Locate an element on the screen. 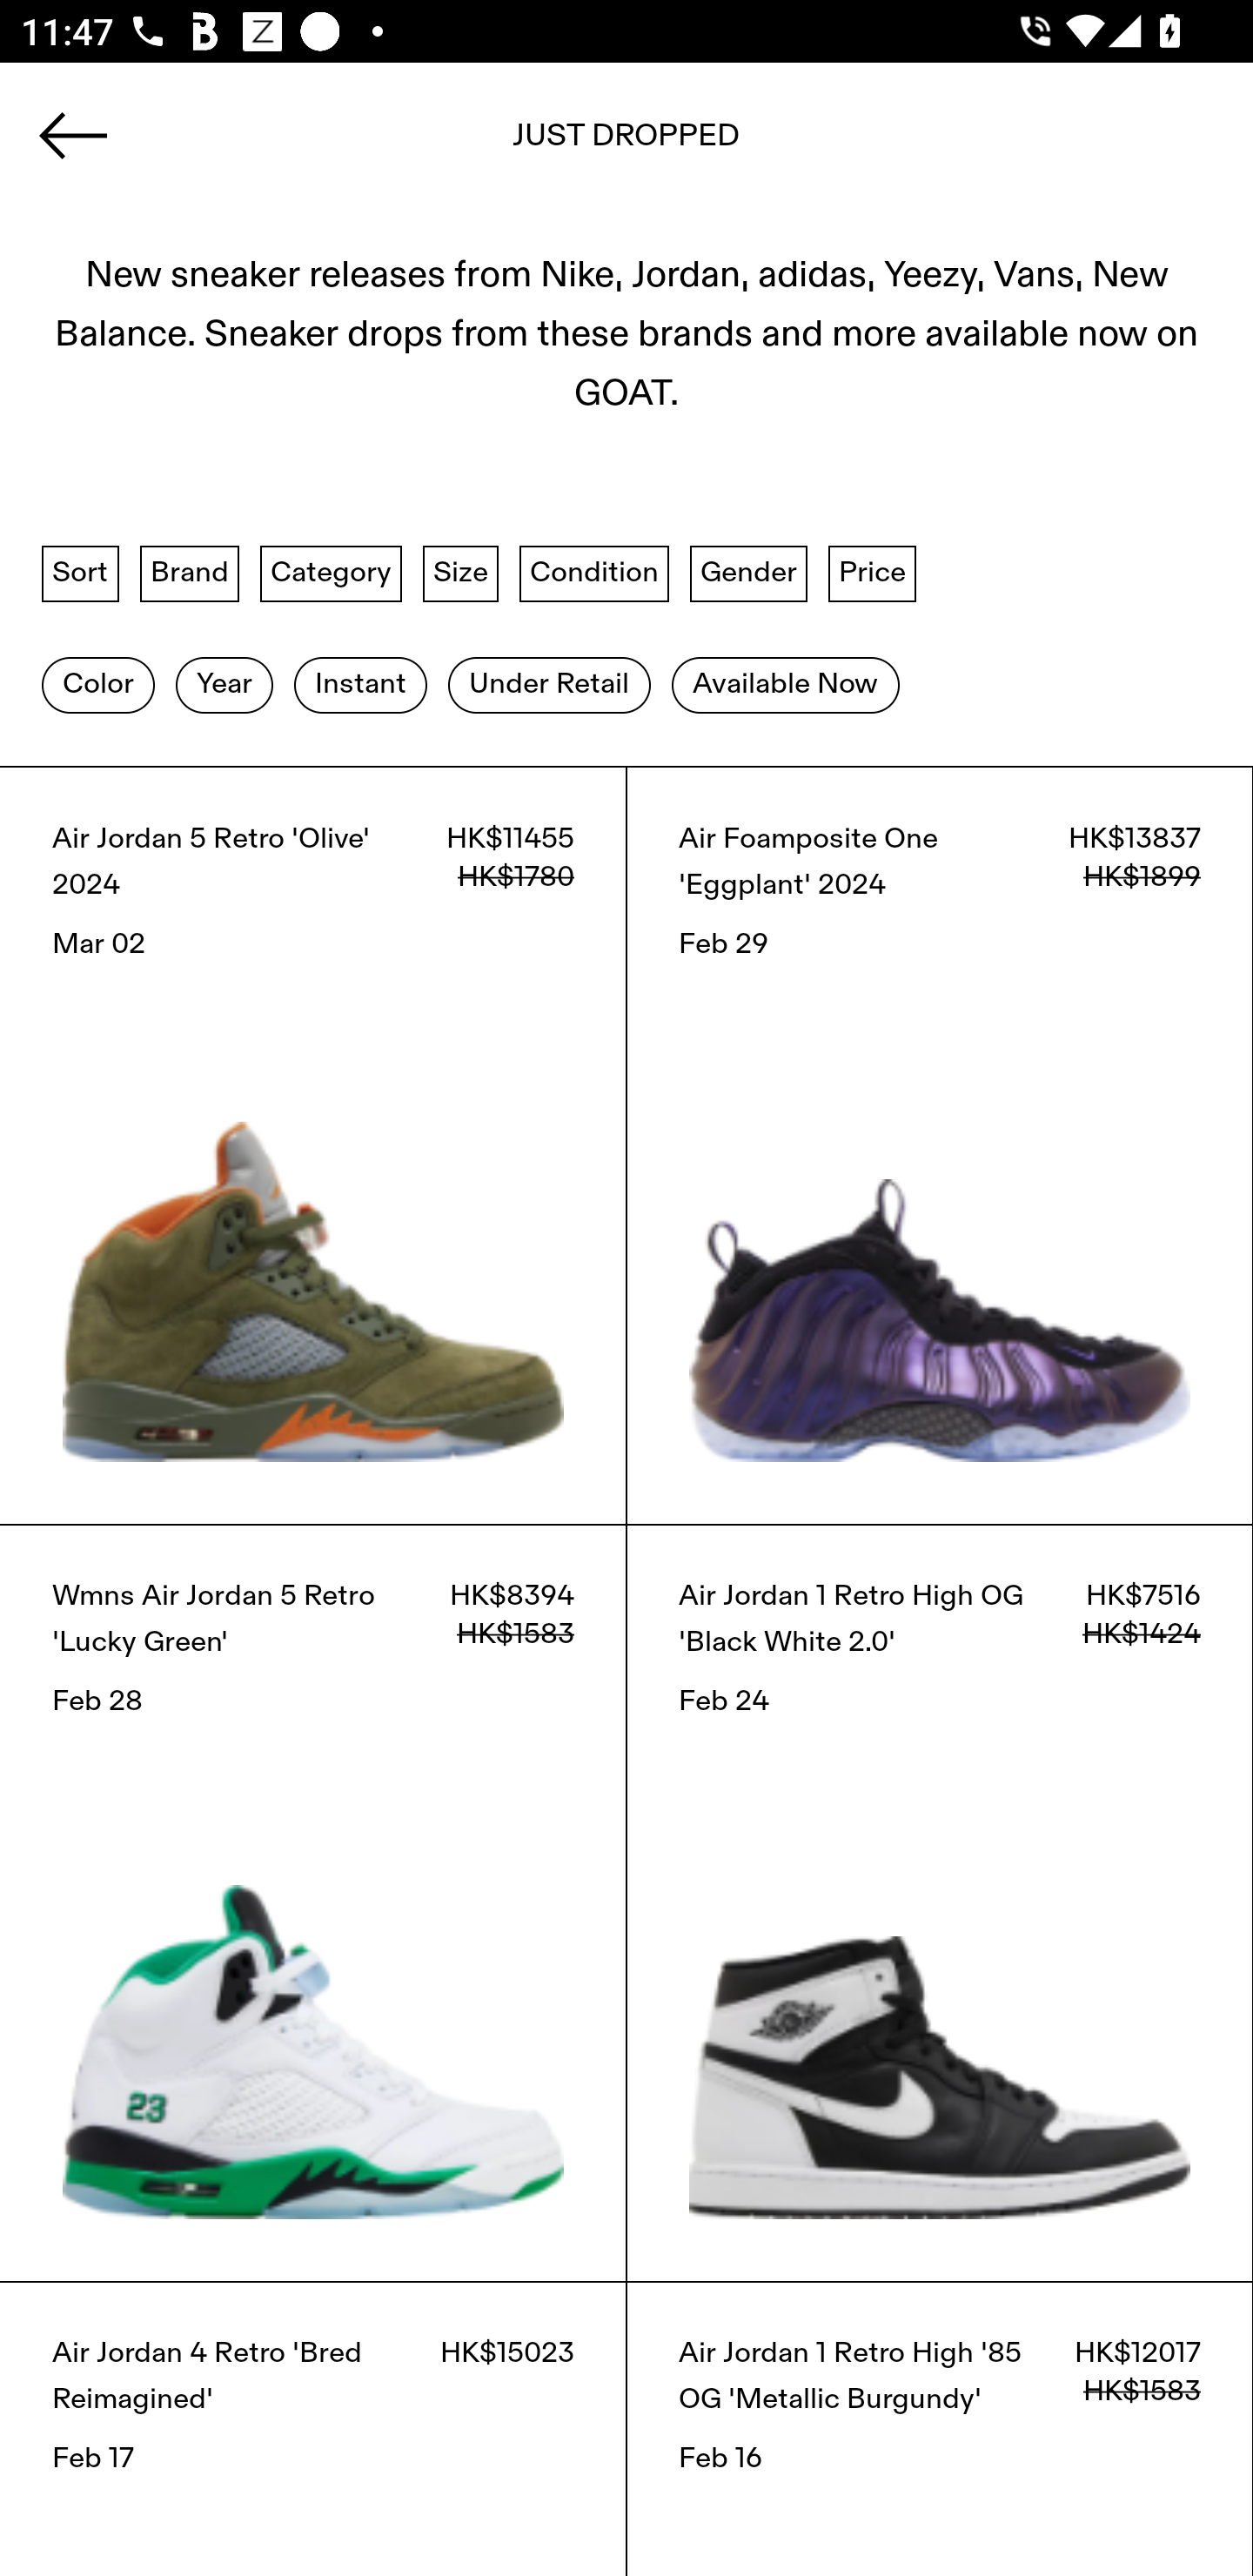 Image resolution: width=1253 pixels, height=2576 pixels. Under Retail is located at coordinates (549, 683).